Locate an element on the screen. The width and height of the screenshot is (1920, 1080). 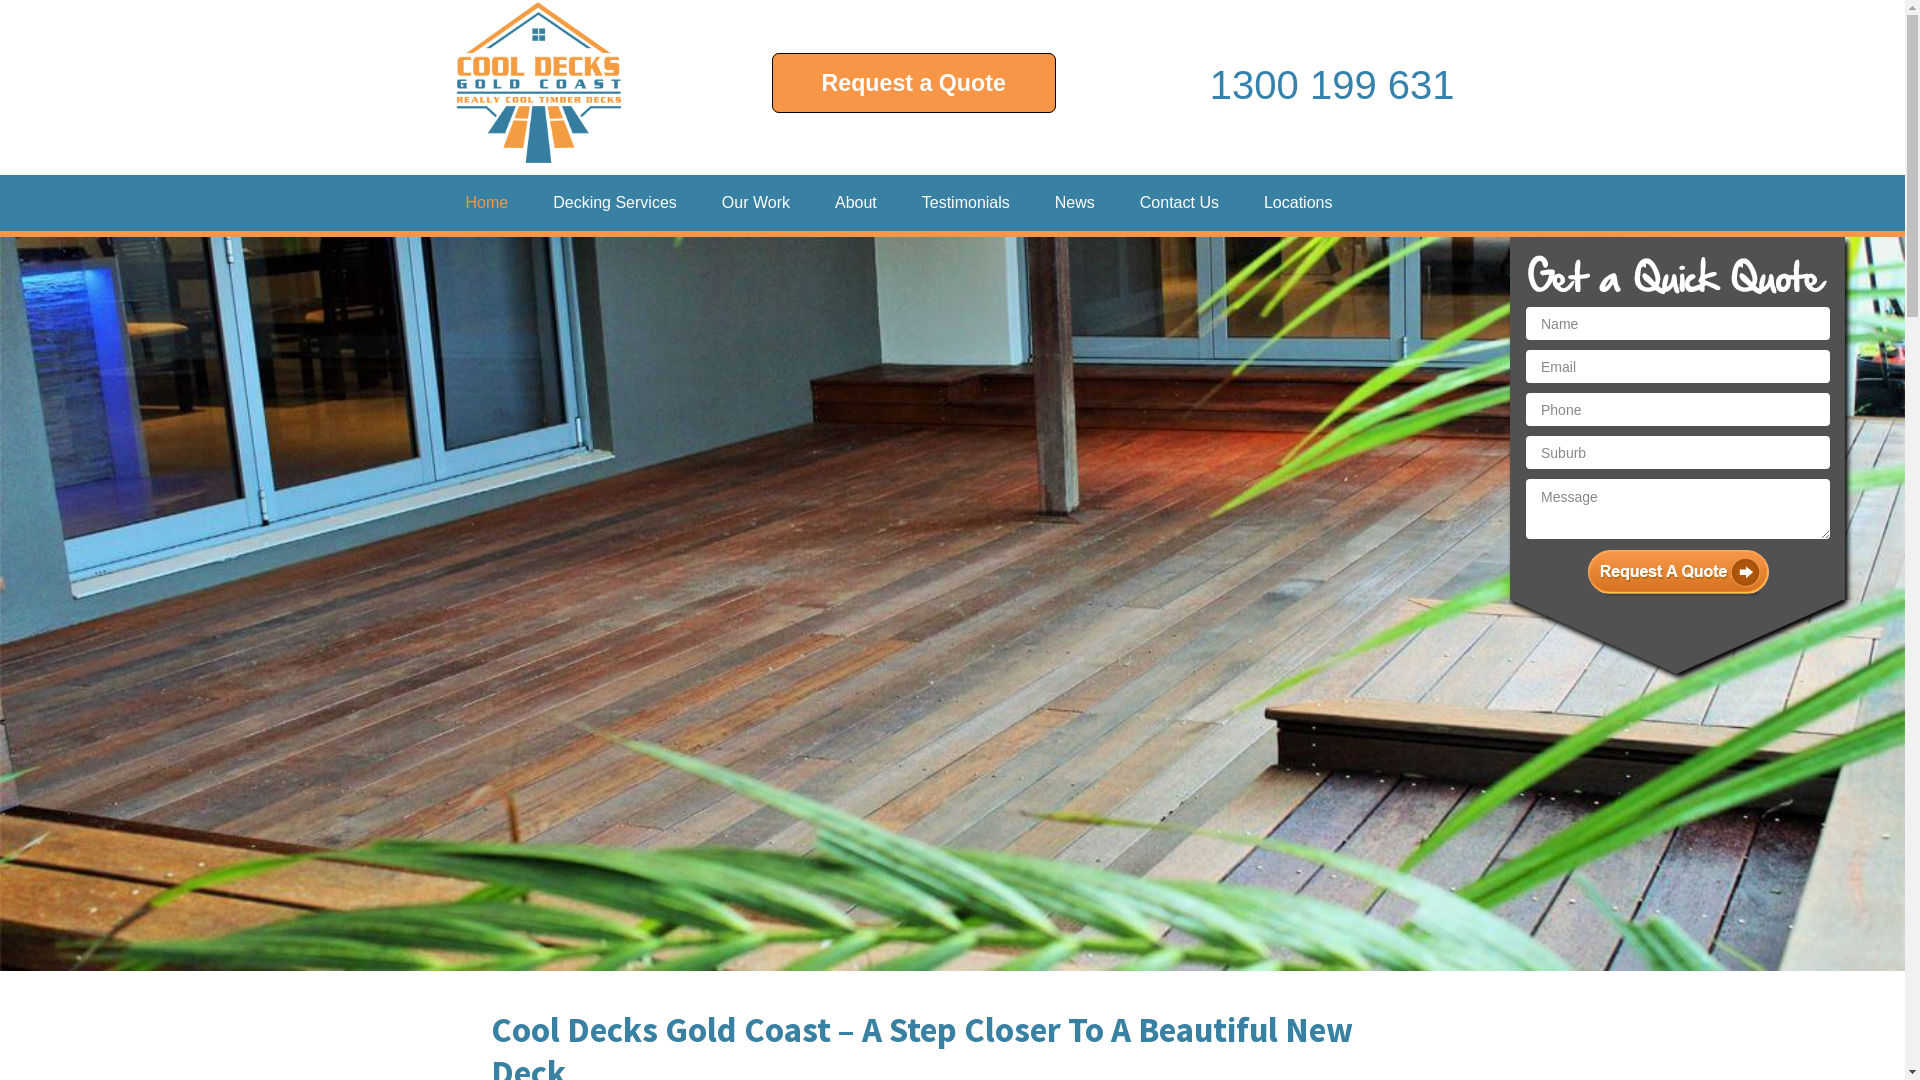
About is located at coordinates (856, 203).